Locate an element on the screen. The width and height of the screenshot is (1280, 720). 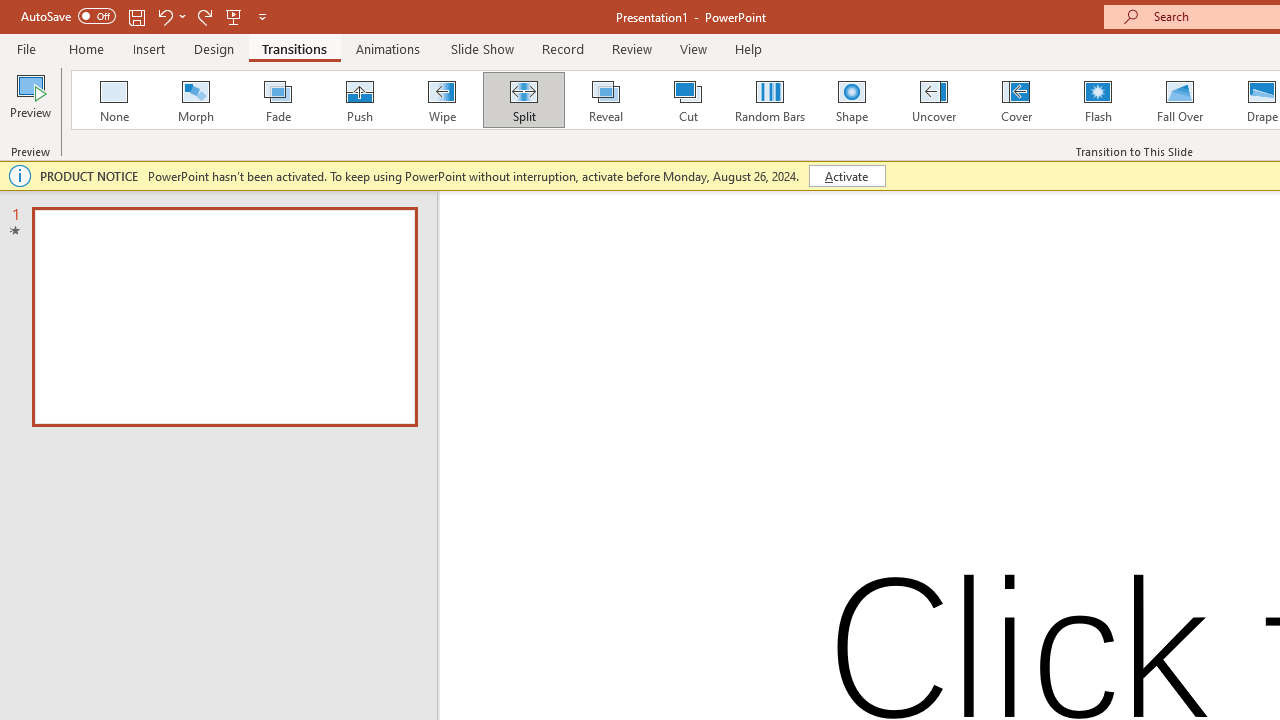
Uncover is located at coordinates (934, 100).